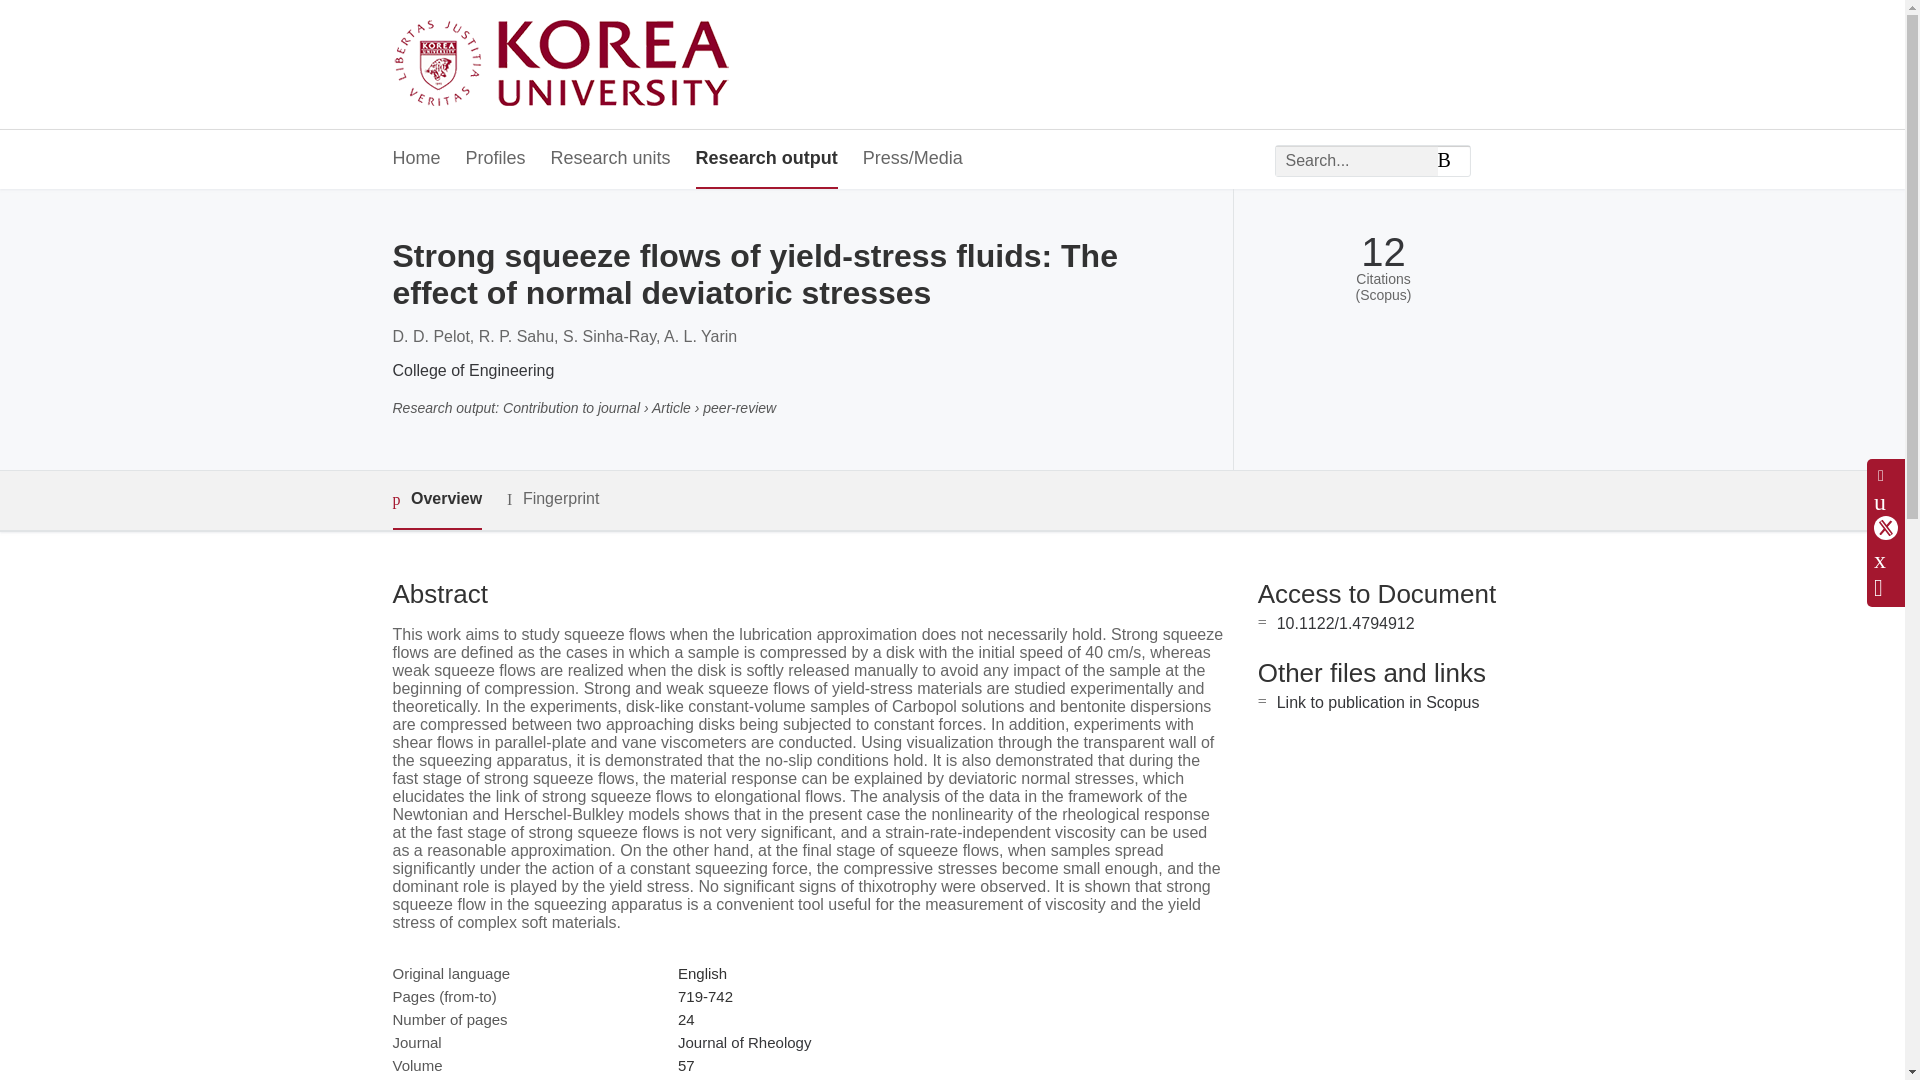 This screenshot has width=1920, height=1080. I want to click on 12, so click(1383, 252).